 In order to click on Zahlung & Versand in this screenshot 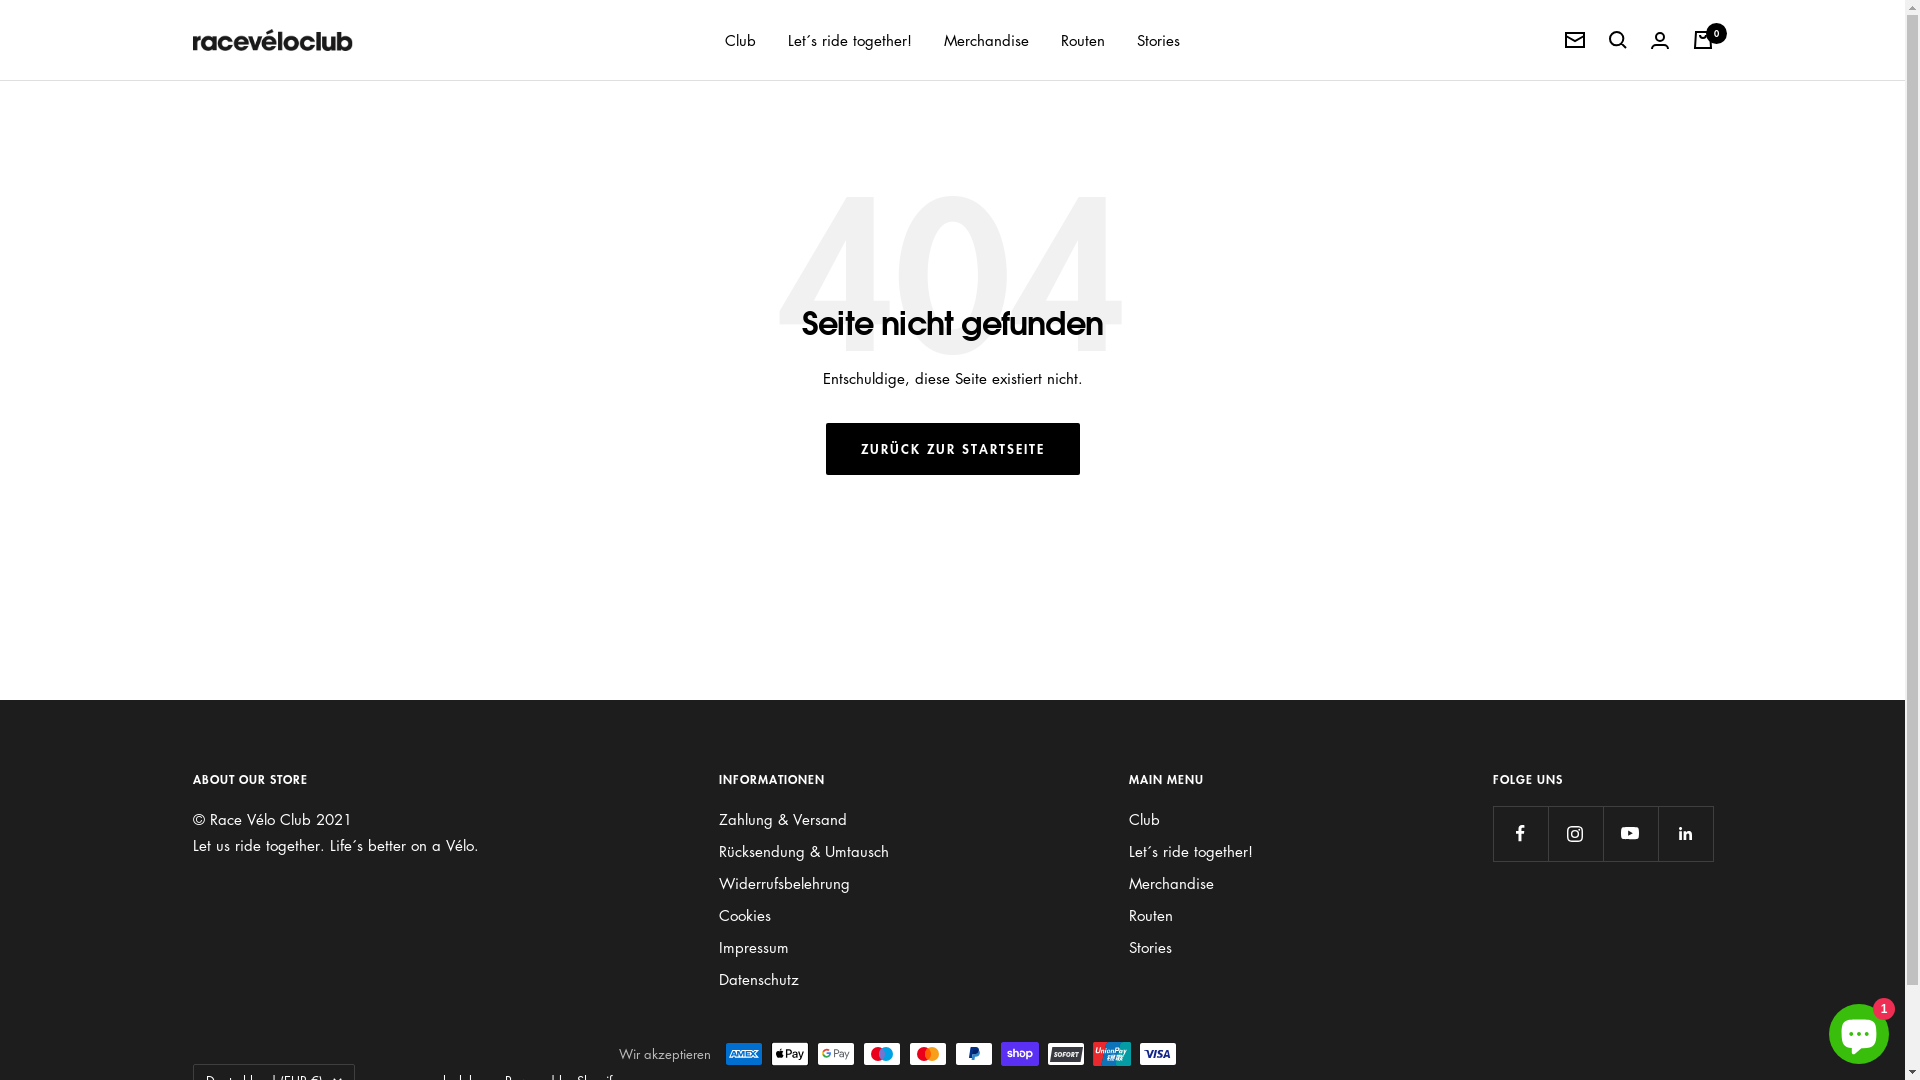, I will do `click(782, 819)`.